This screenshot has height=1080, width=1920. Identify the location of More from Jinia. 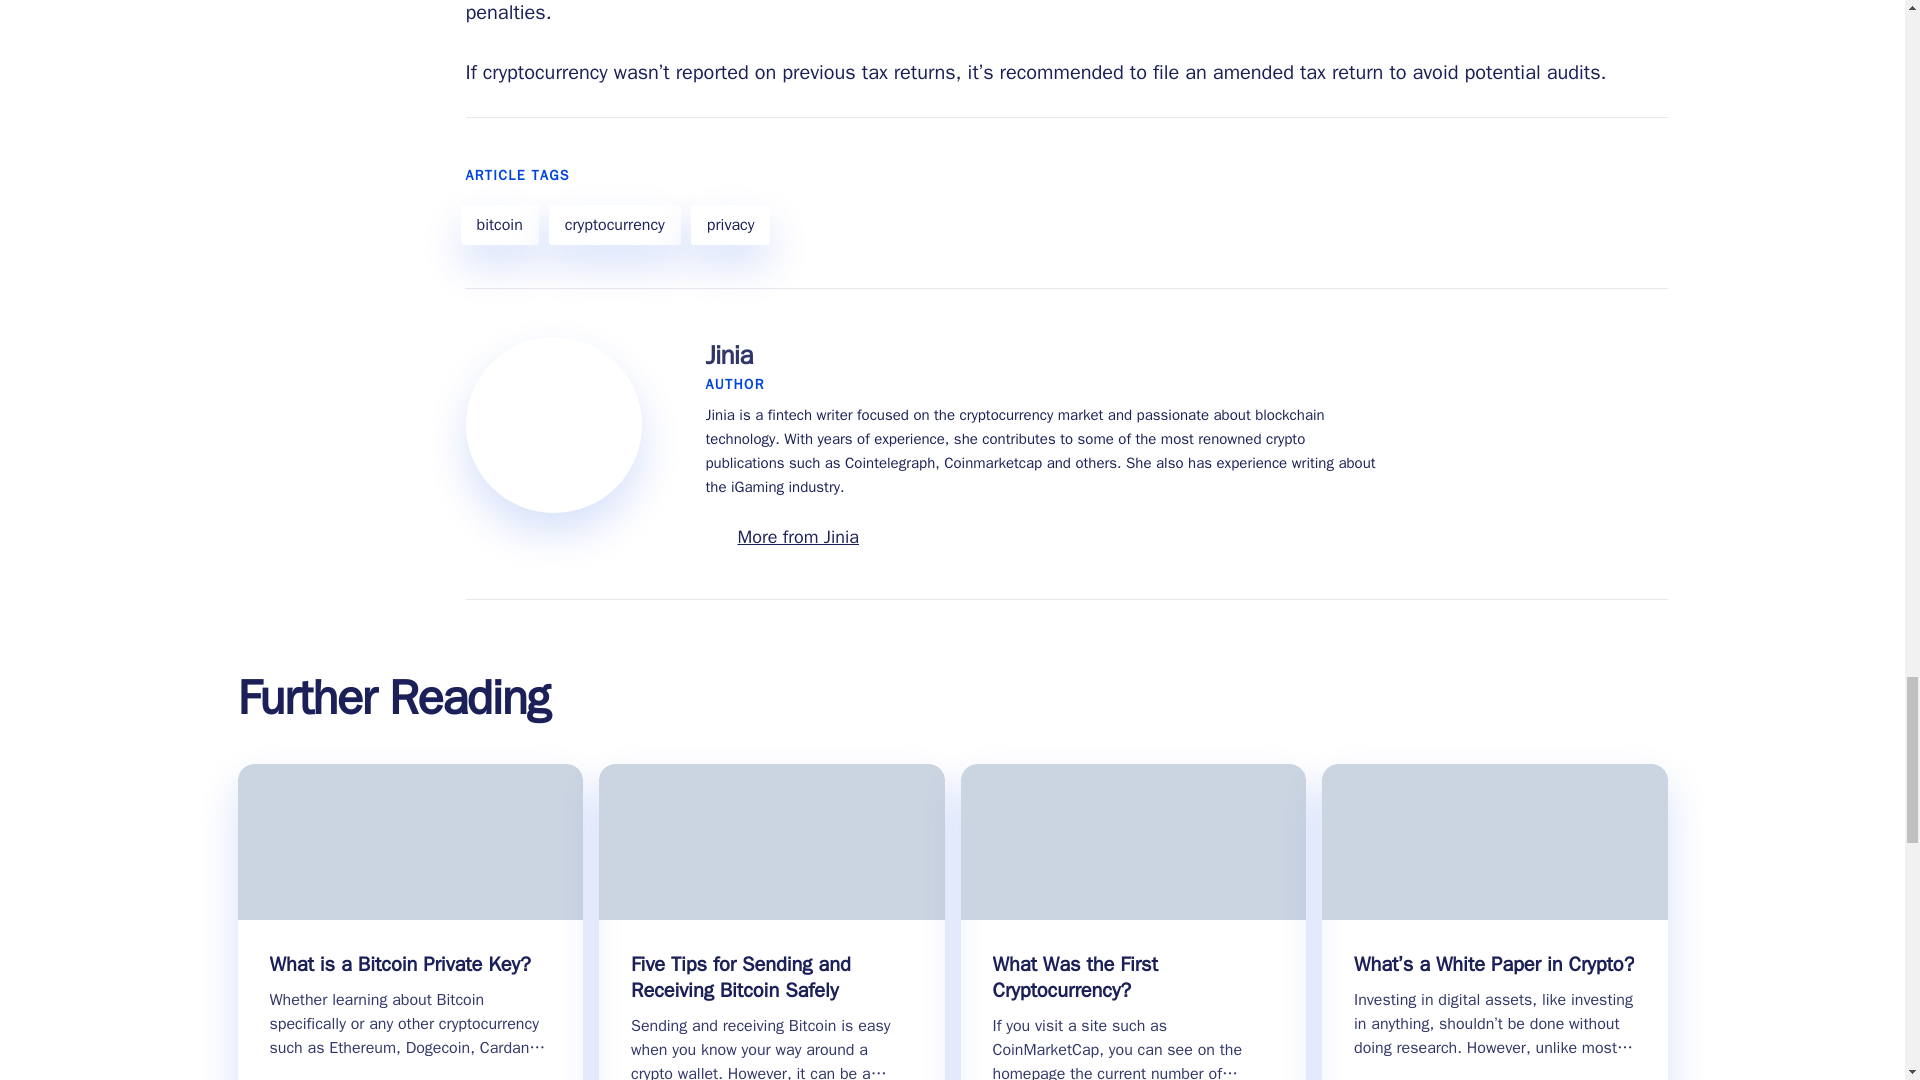
(798, 536).